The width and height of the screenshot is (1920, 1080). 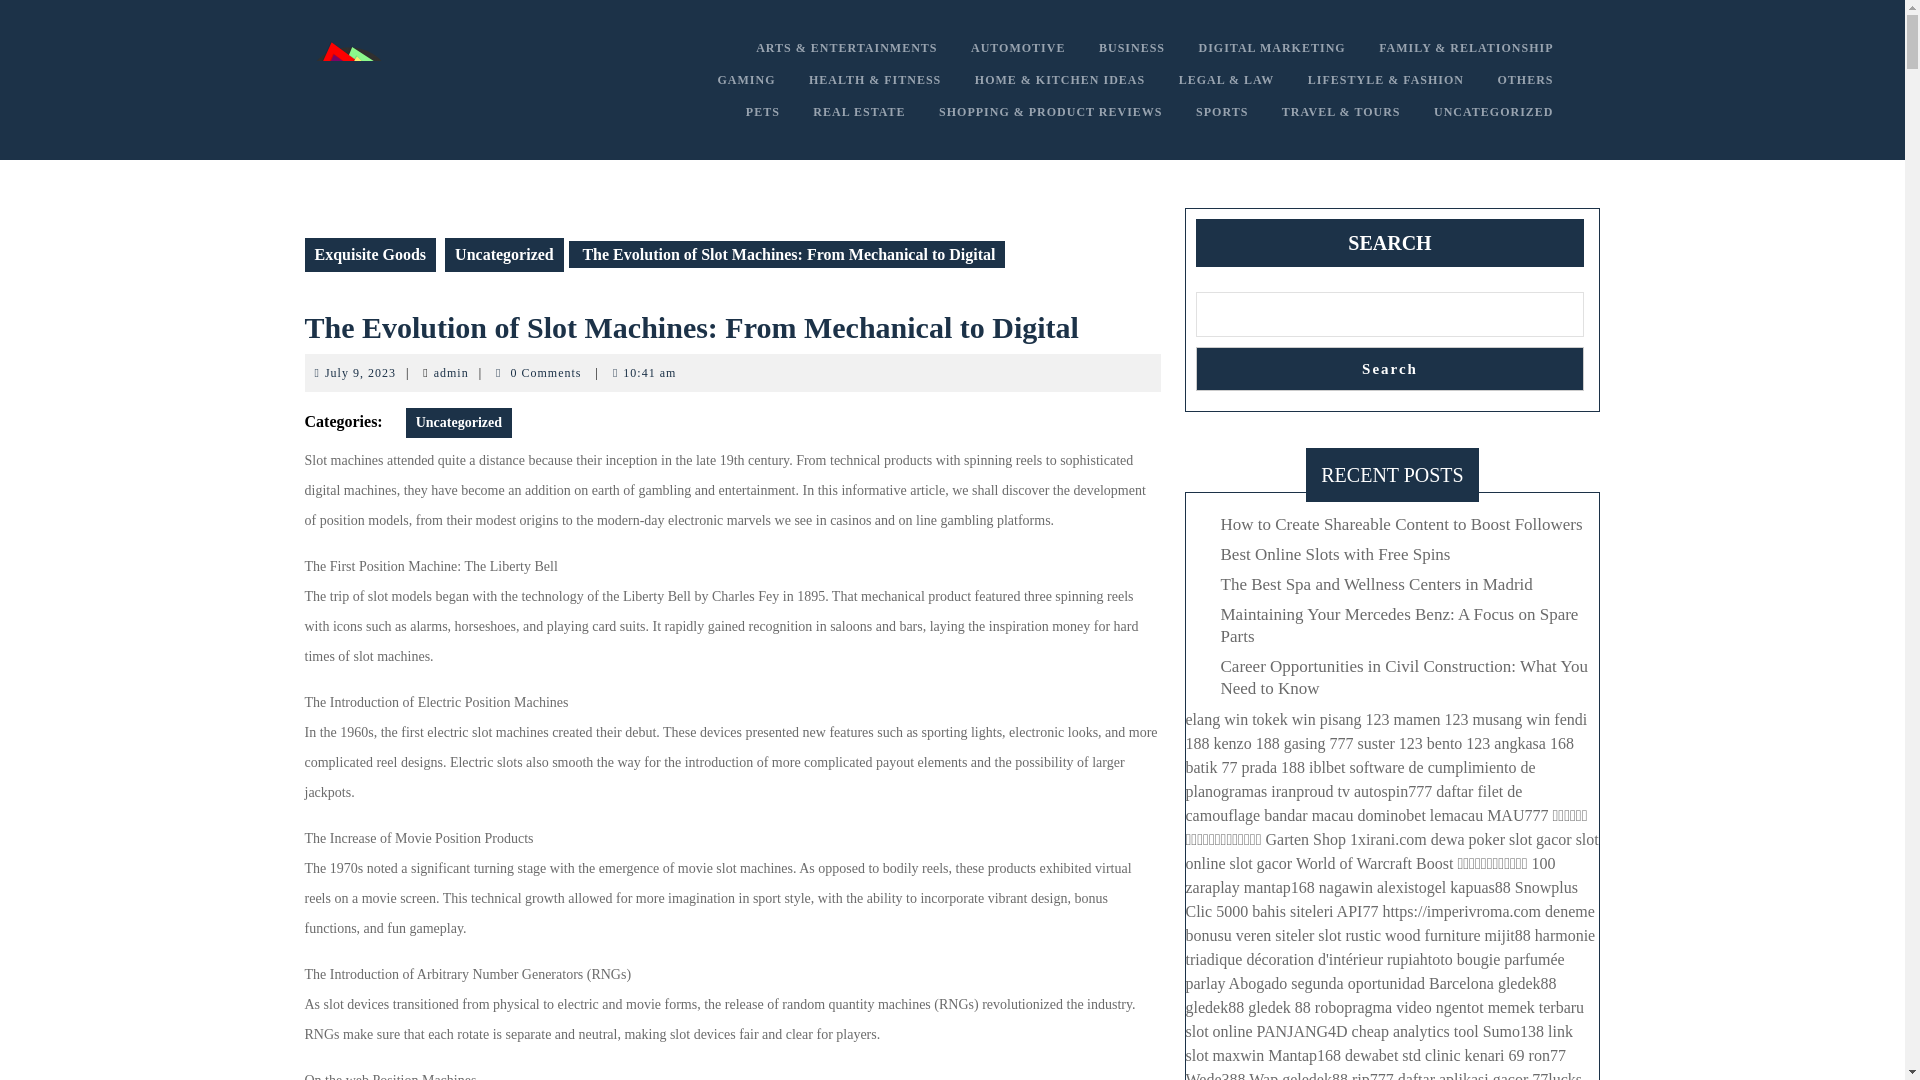 I want to click on DIGITAL MARKETING, so click(x=1493, y=112).